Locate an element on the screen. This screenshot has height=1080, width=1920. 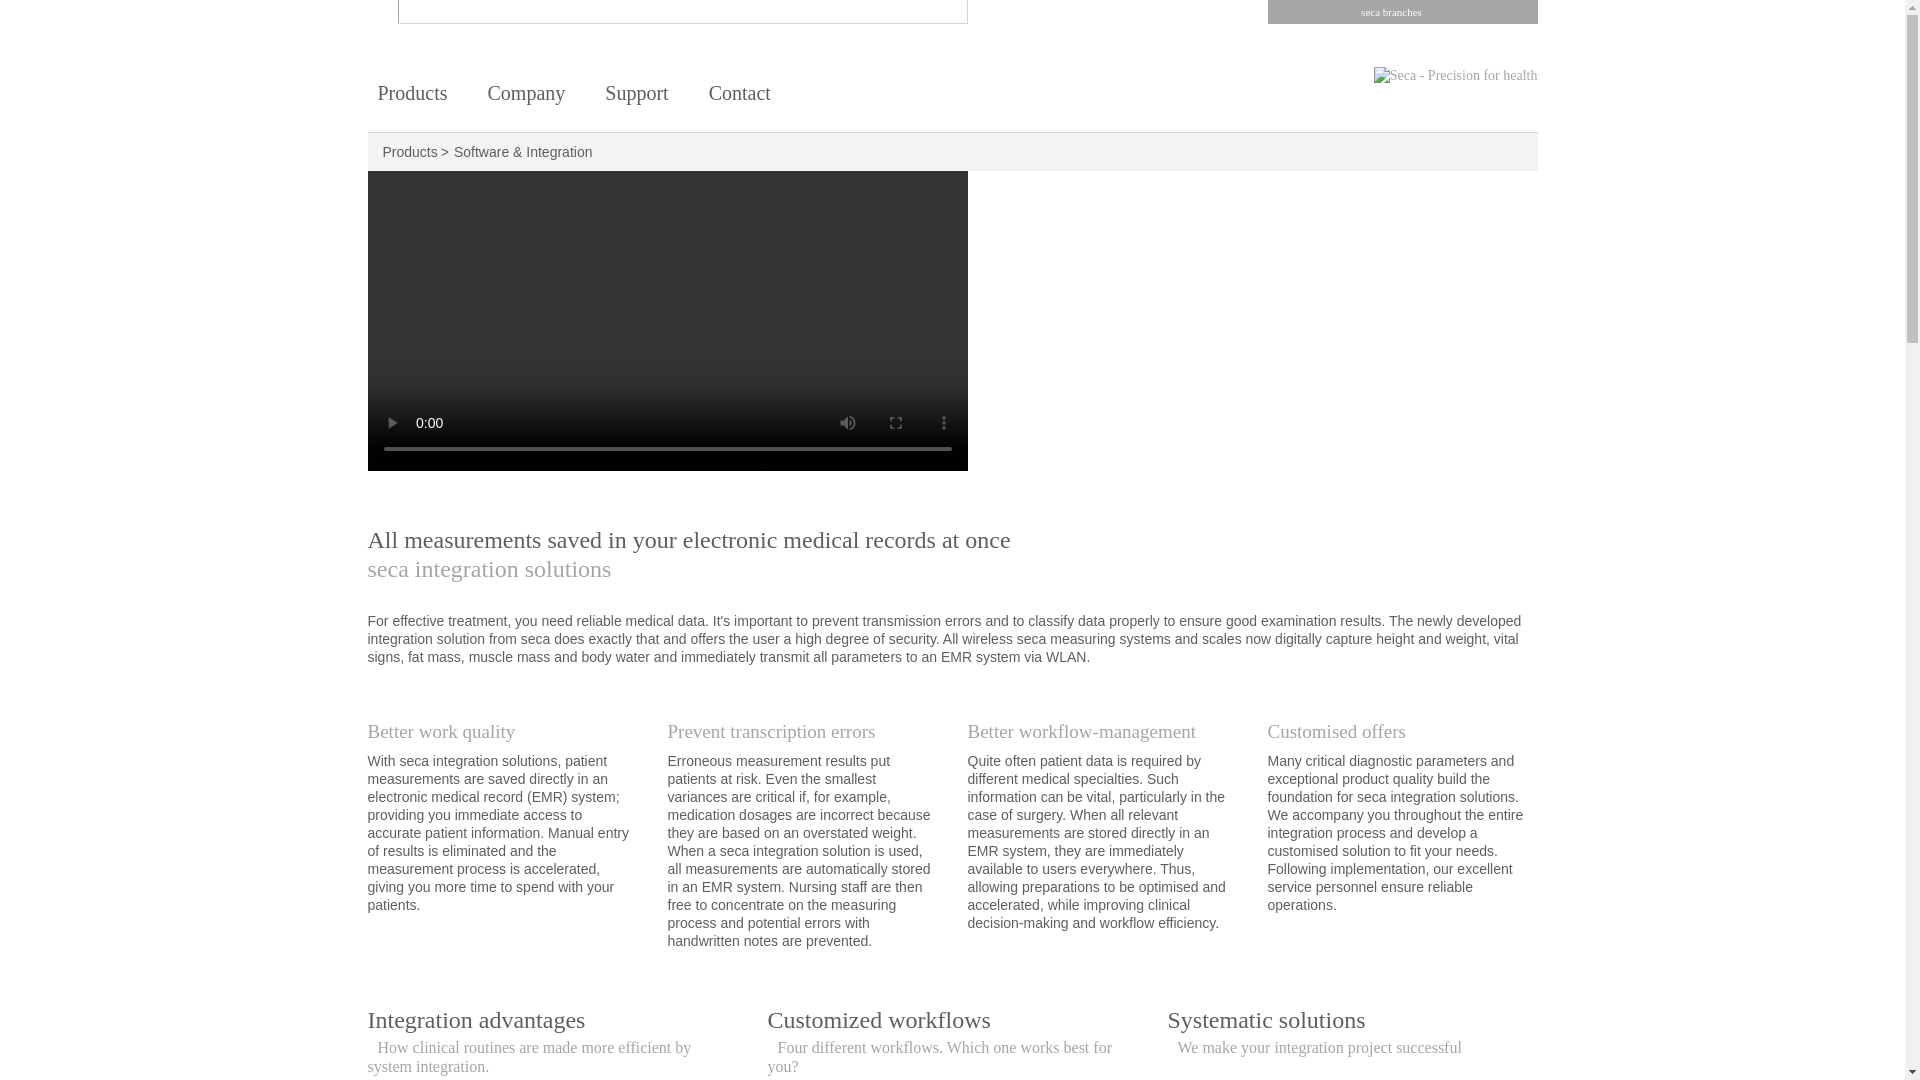
Products is located at coordinates (410, 151).